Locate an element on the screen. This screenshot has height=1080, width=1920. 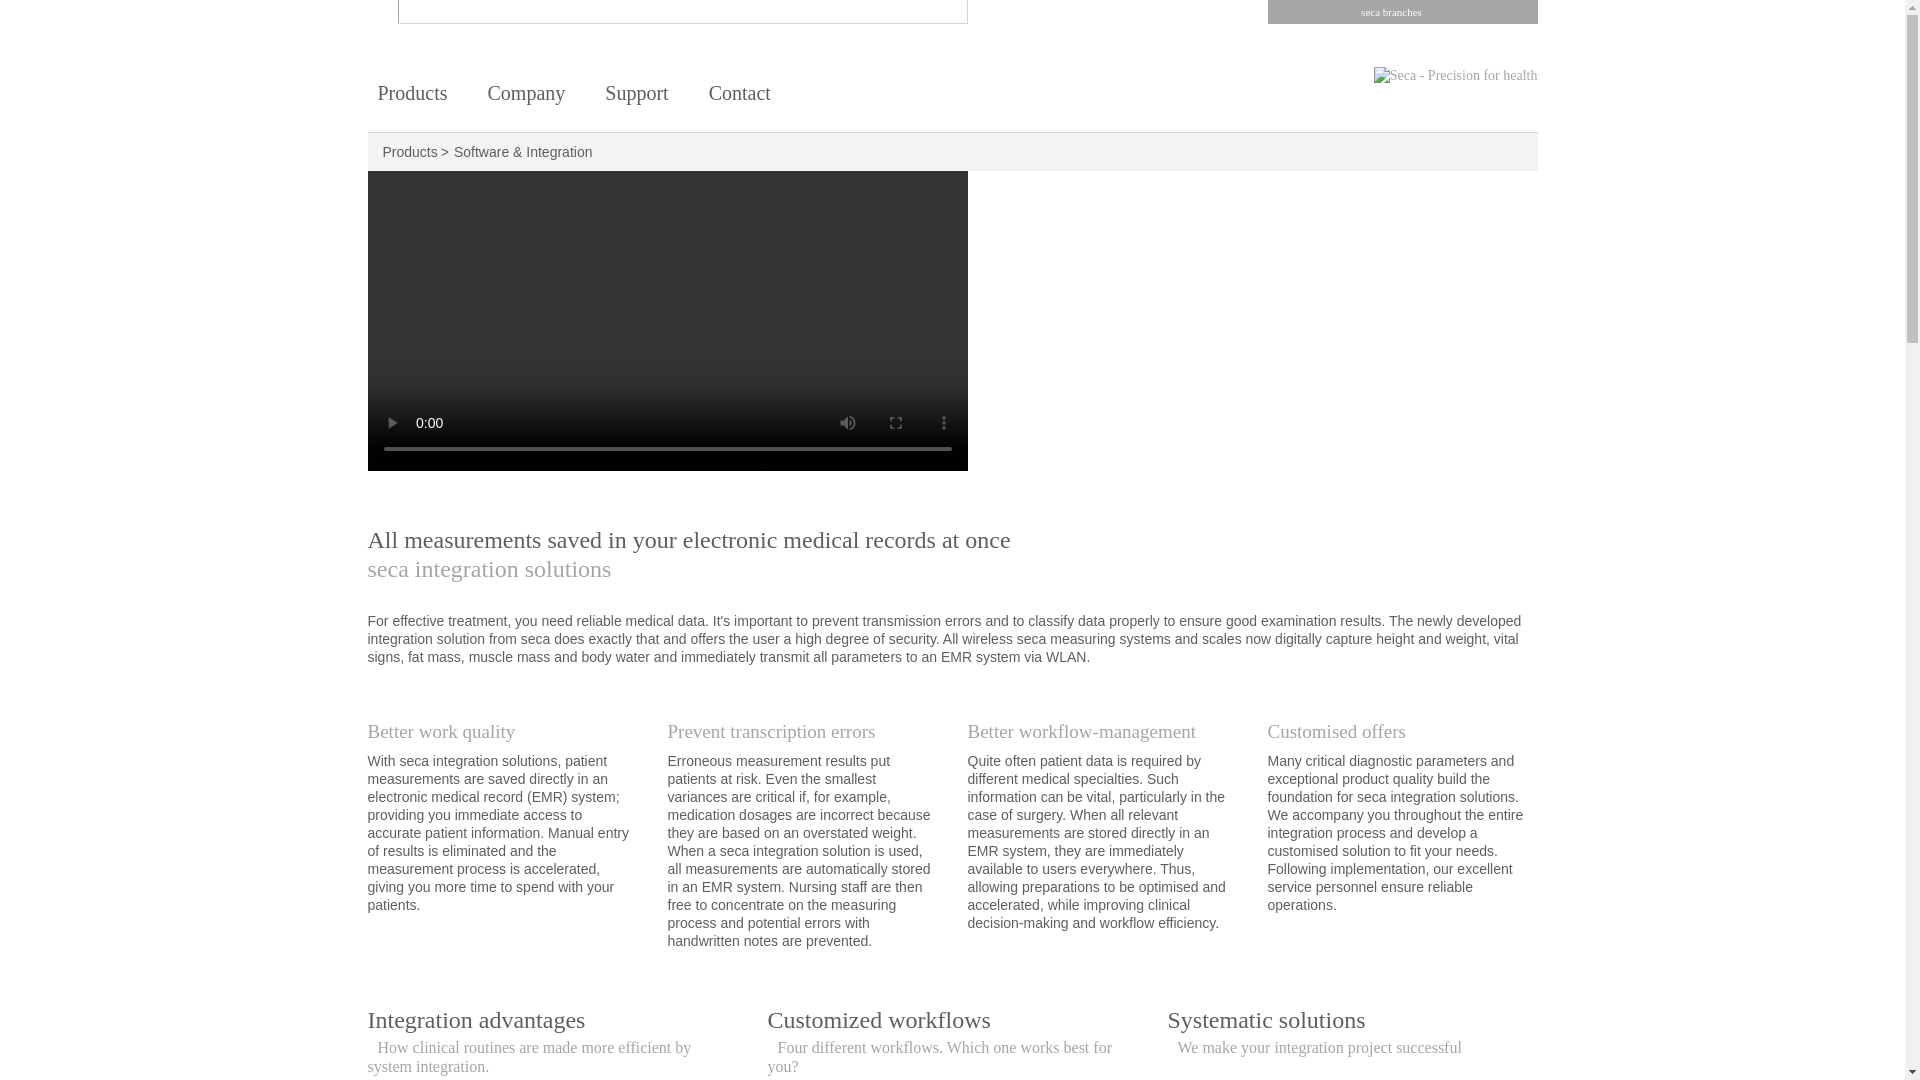
Products is located at coordinates (410, 151).